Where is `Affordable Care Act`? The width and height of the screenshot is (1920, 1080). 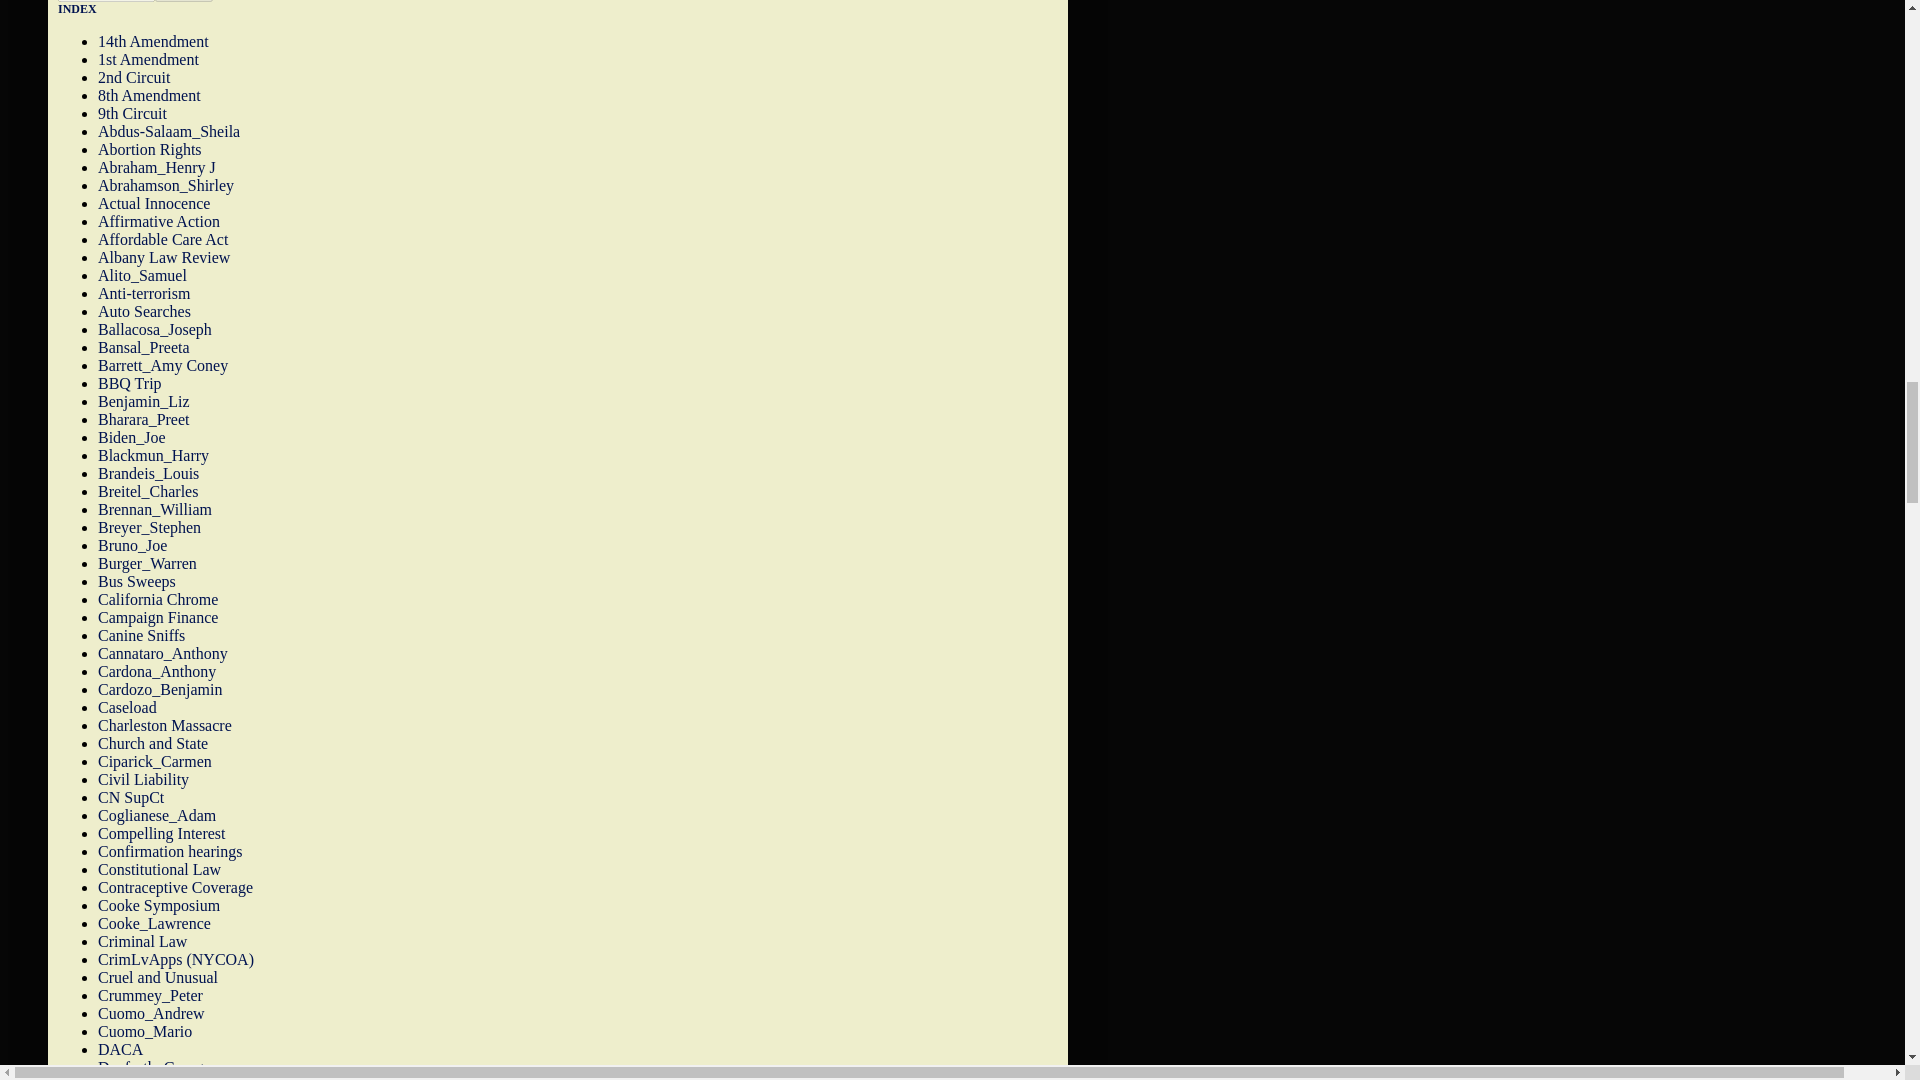
Affordable Care Act is located at coordinates (162, 240).